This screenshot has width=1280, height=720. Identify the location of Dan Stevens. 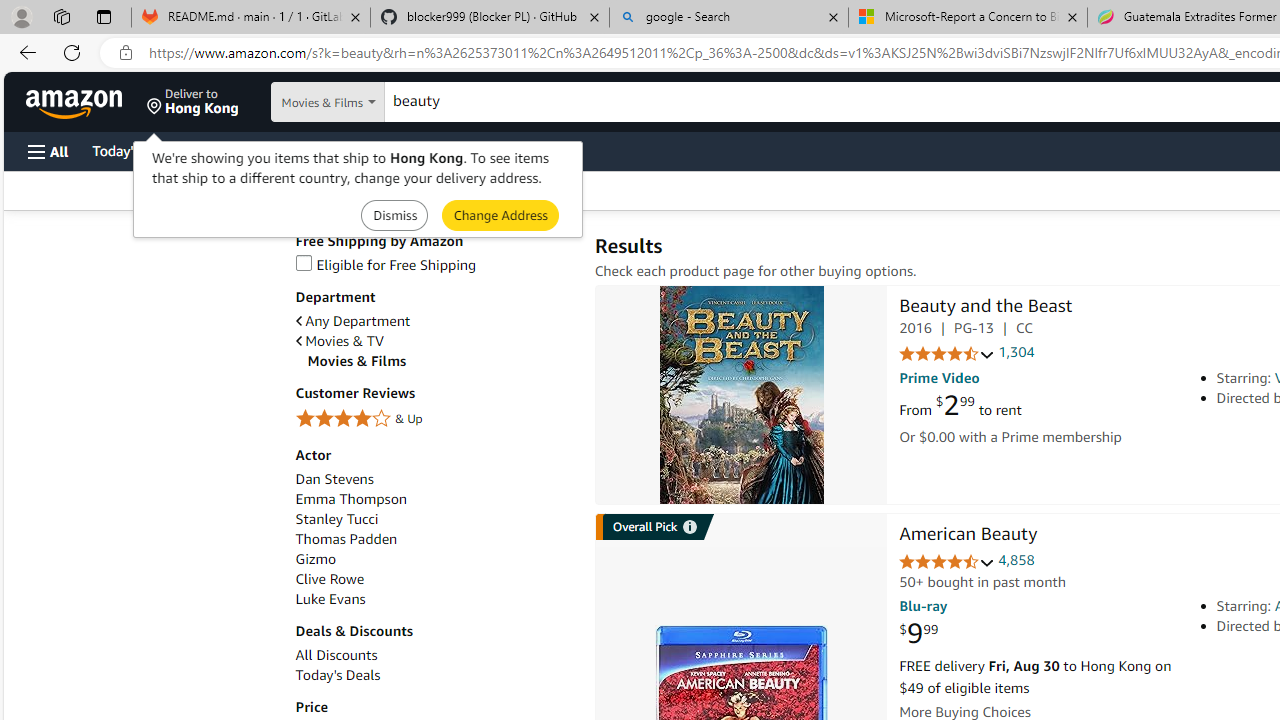
(434, 479).